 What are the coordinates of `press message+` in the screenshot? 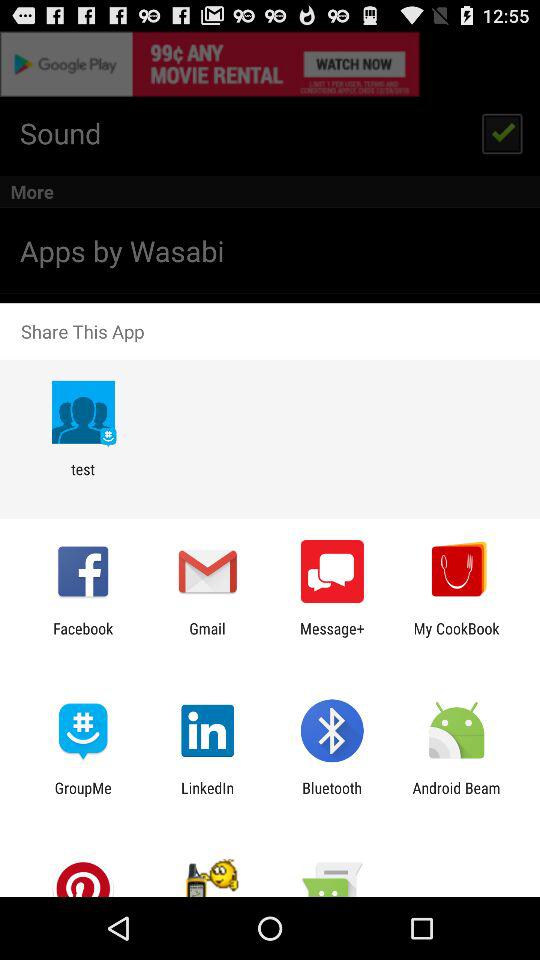 It's located at (332, 637).